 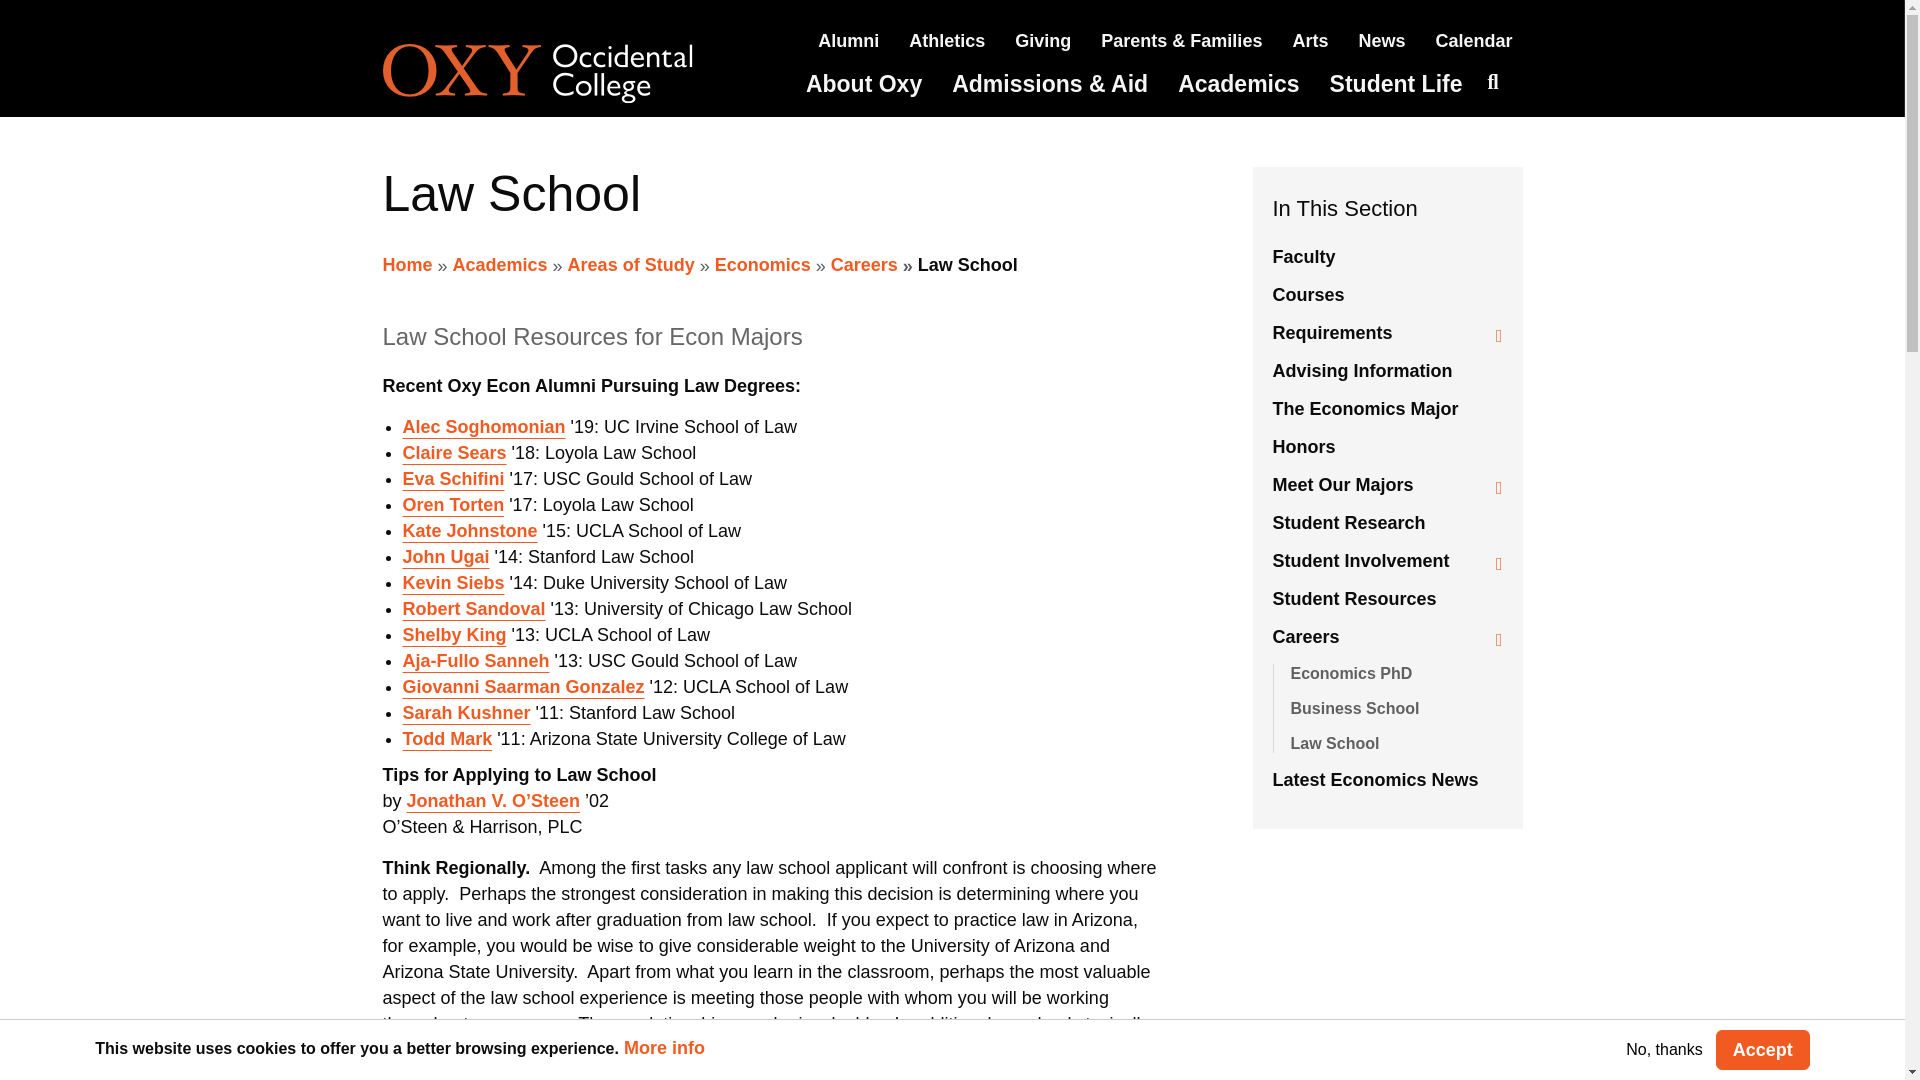 What do you see at coordinates (1043, 40) in the screenshot?
I see `Giving` at bounding box center [1043, 40].